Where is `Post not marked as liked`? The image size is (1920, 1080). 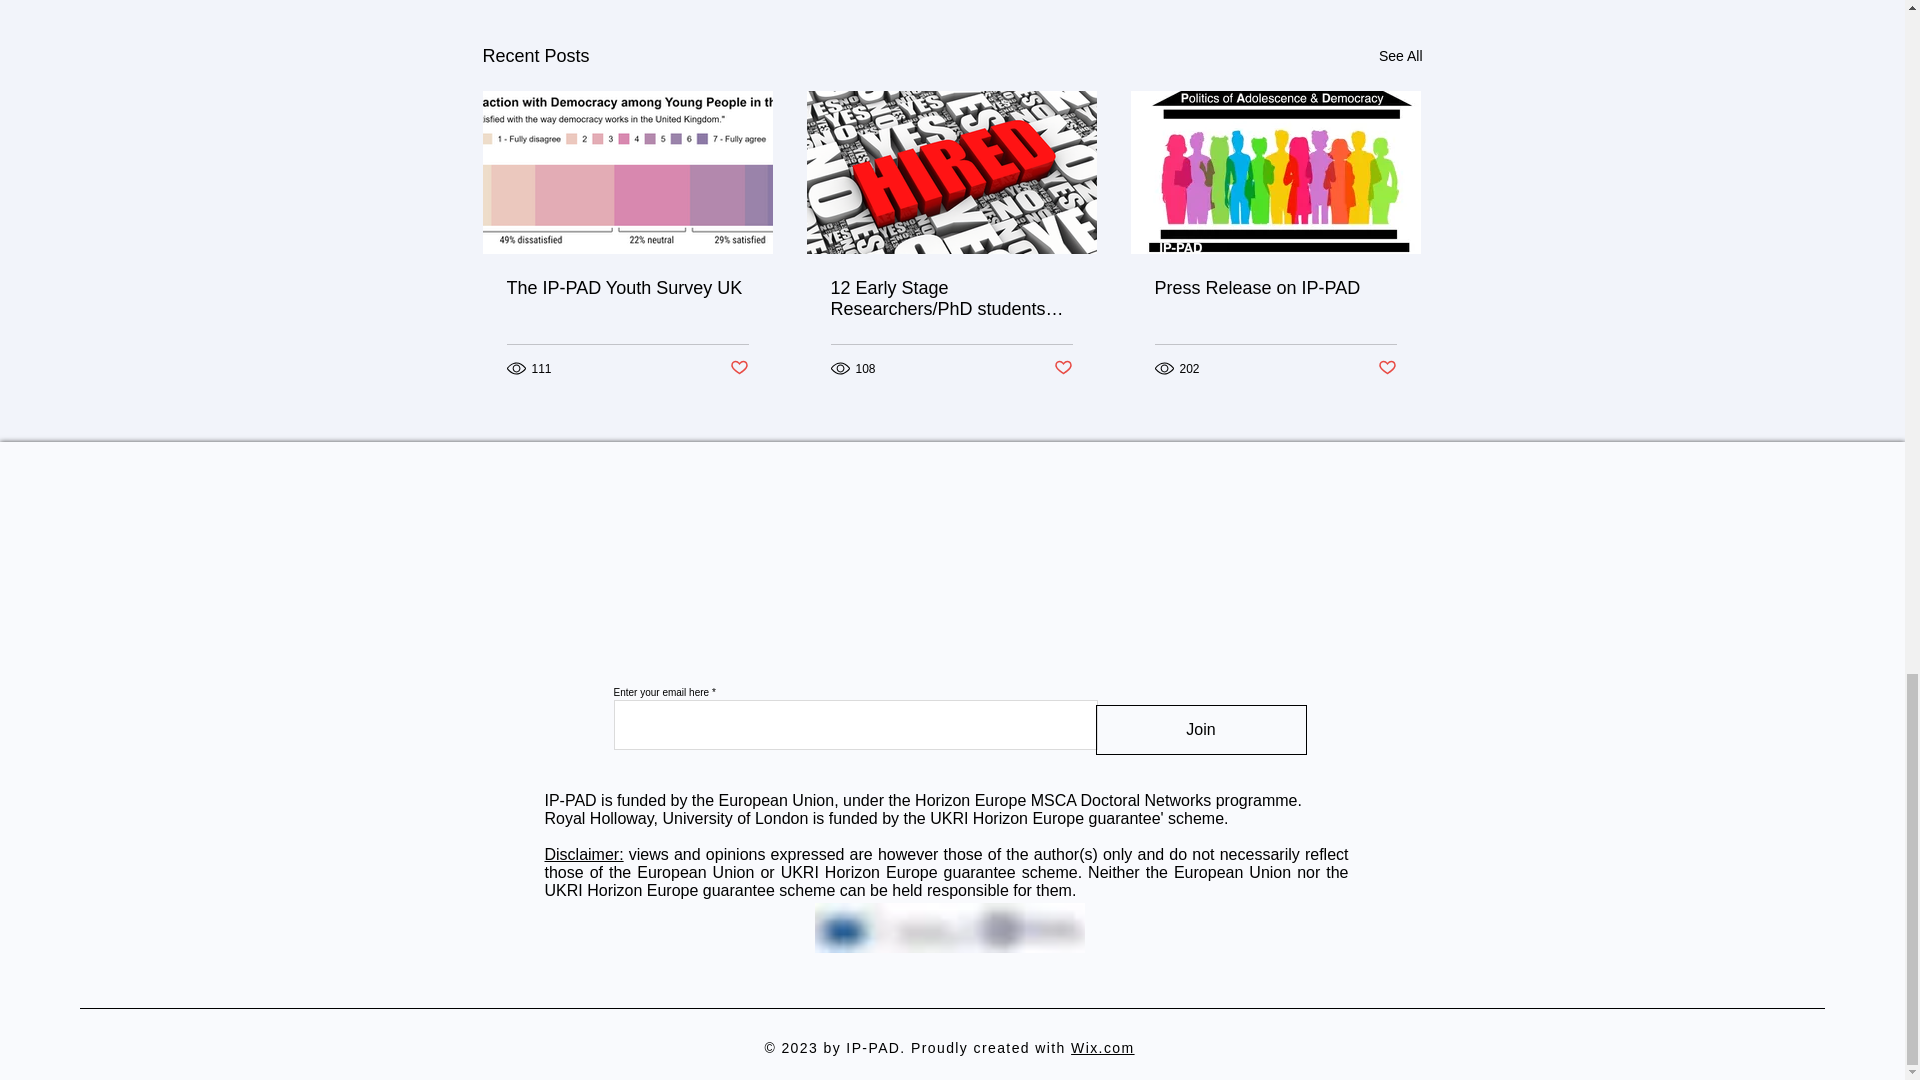
Post not marked as liked is located at coordinates (1388, 368).